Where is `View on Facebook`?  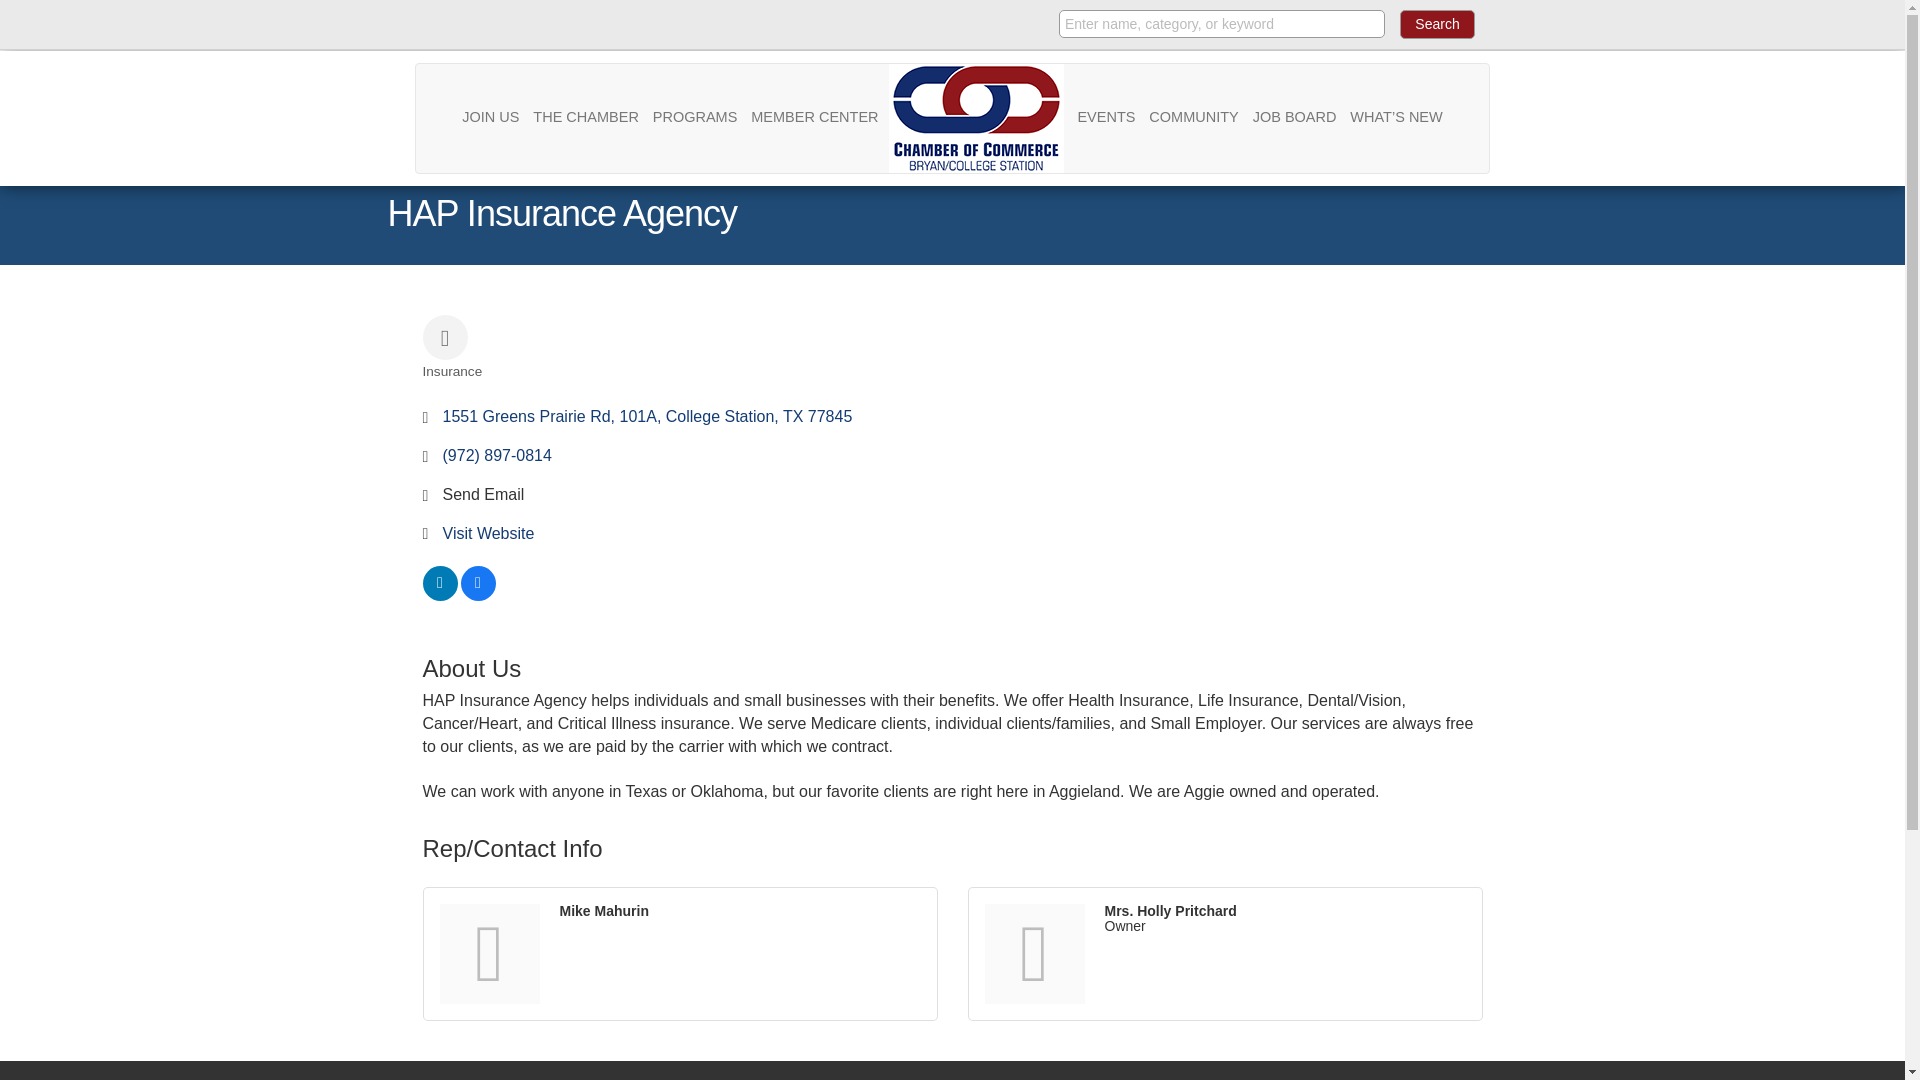
View on Facebook is located at coordinates (478, 595).